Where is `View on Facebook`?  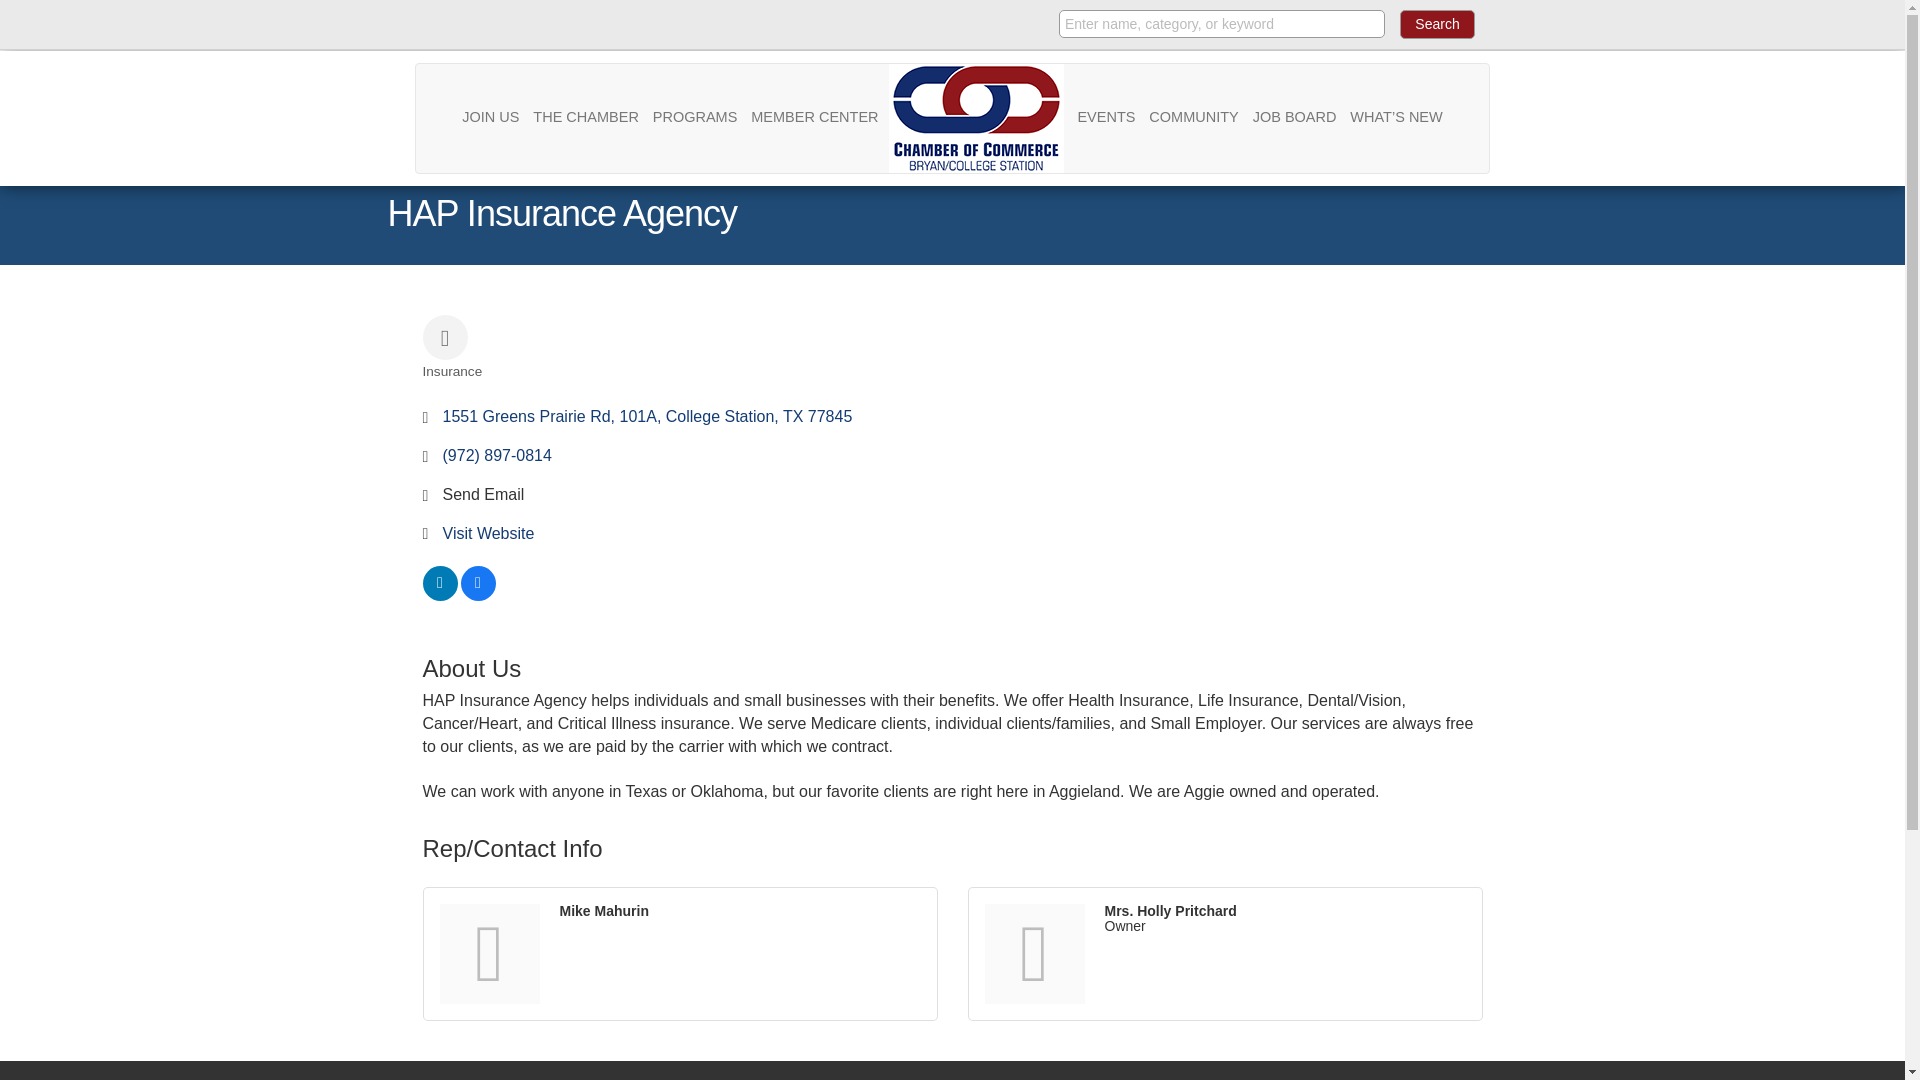
View on Facebook is located at coordinates (478, 595).